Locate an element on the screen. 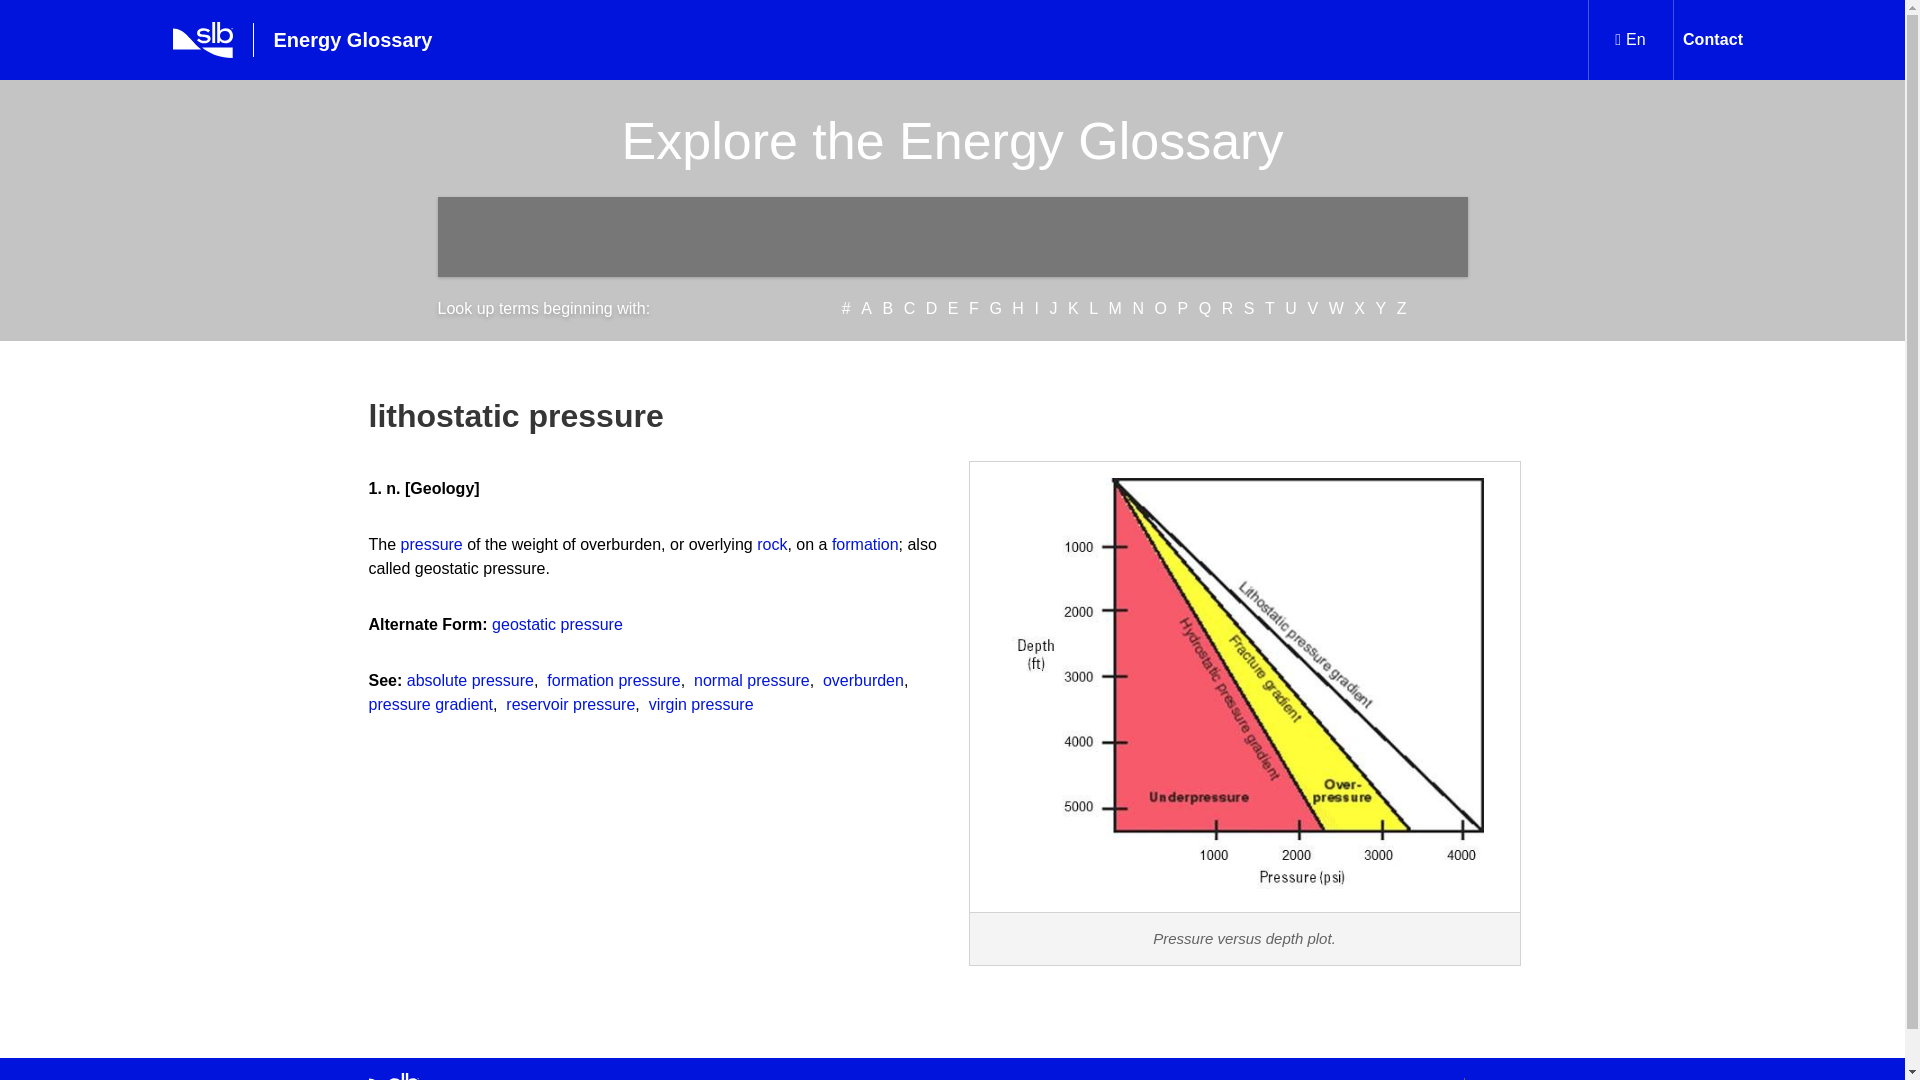 The width and height of the screenshot is (1920, 1080). W is located at coordinates (1336, 308).